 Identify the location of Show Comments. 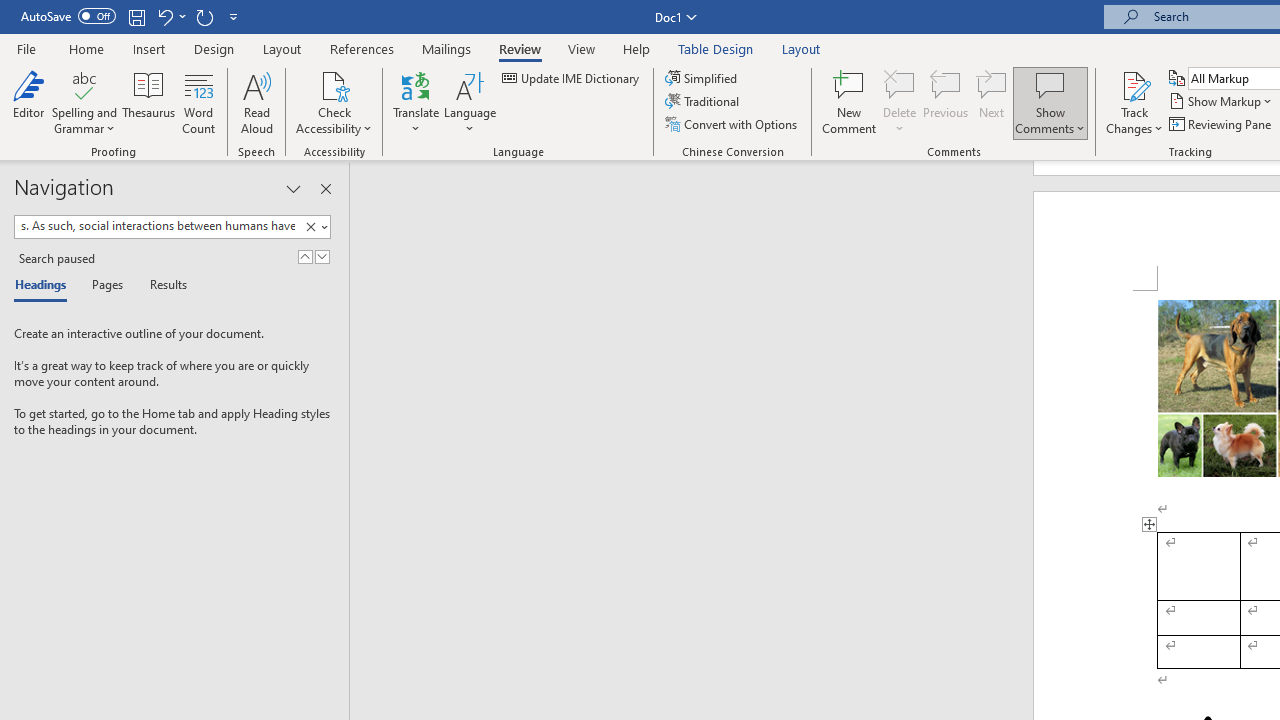
(1050, 102).